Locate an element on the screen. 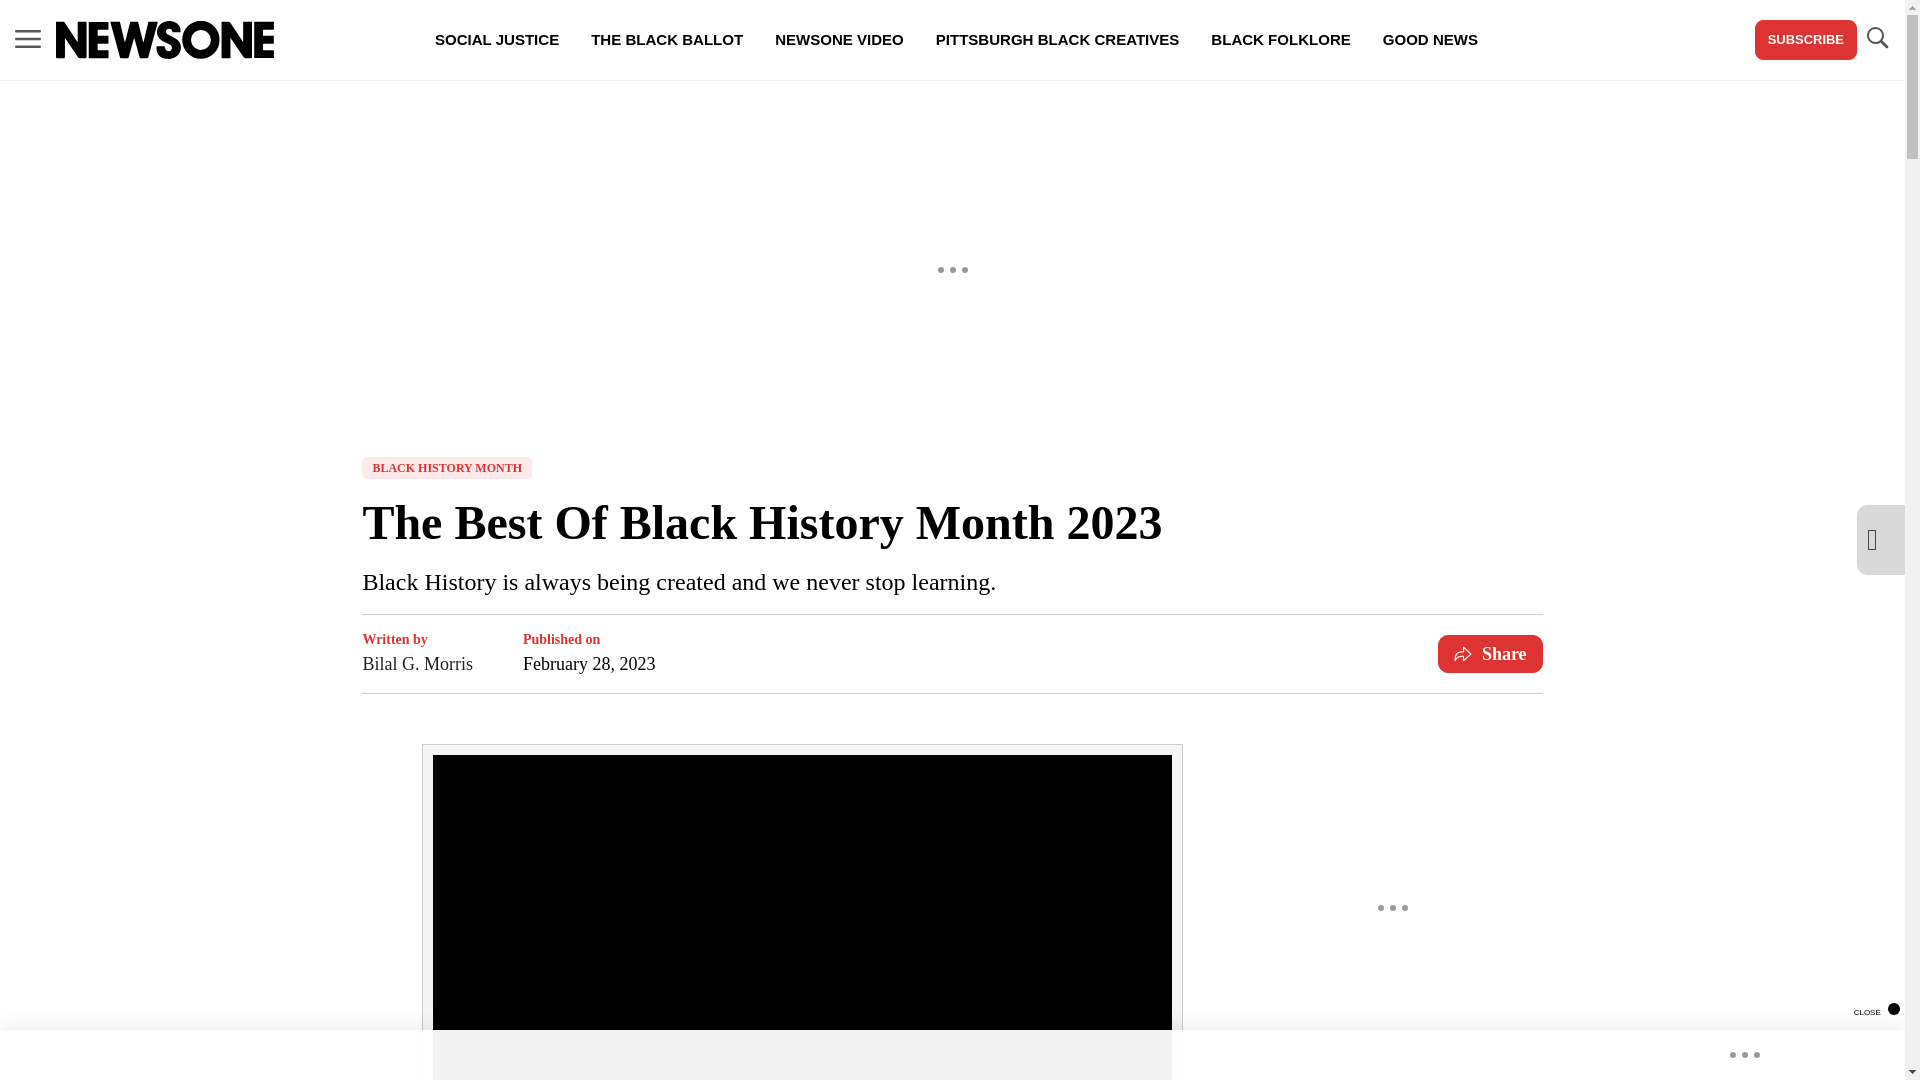 The width and height of the screenshot is (1920, 1080). BLACK FOLKLORE is located at coordinates (1280, 40).